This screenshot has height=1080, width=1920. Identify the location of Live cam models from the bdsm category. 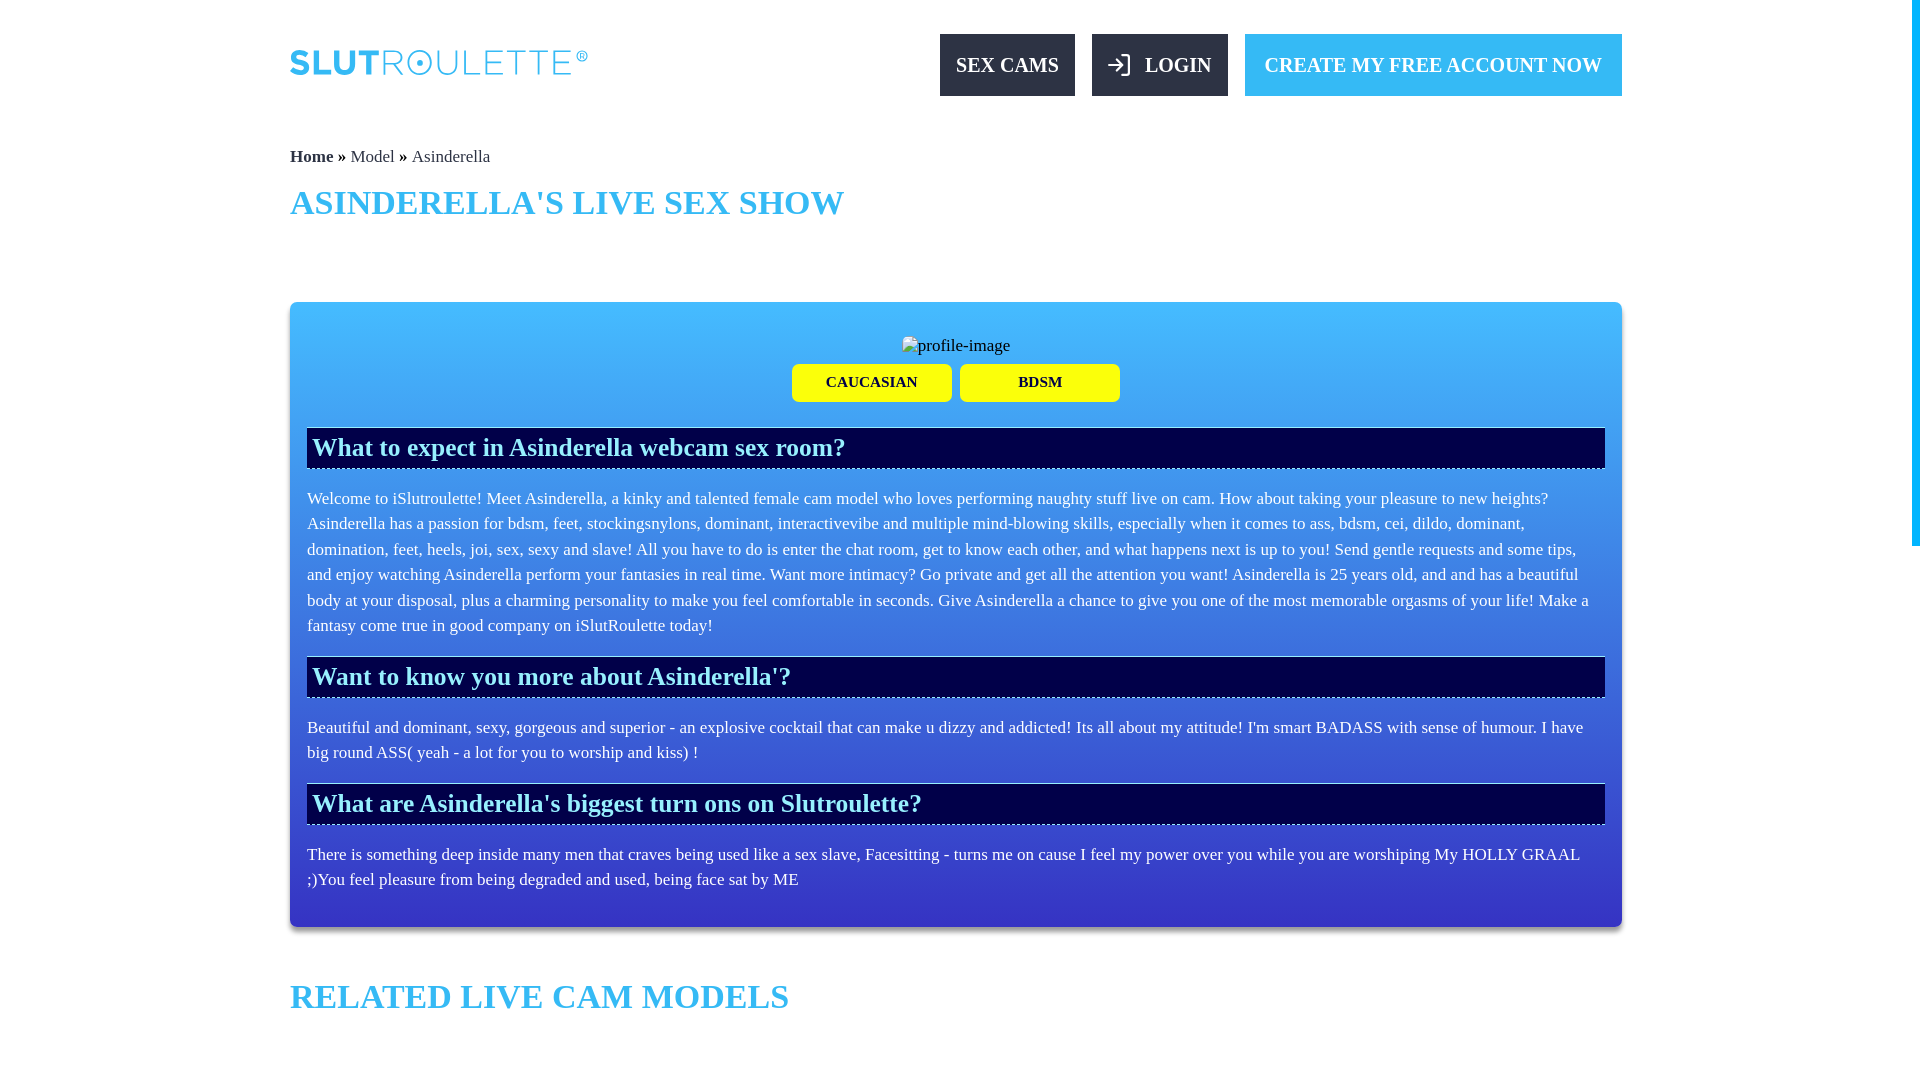
(1040, 382).